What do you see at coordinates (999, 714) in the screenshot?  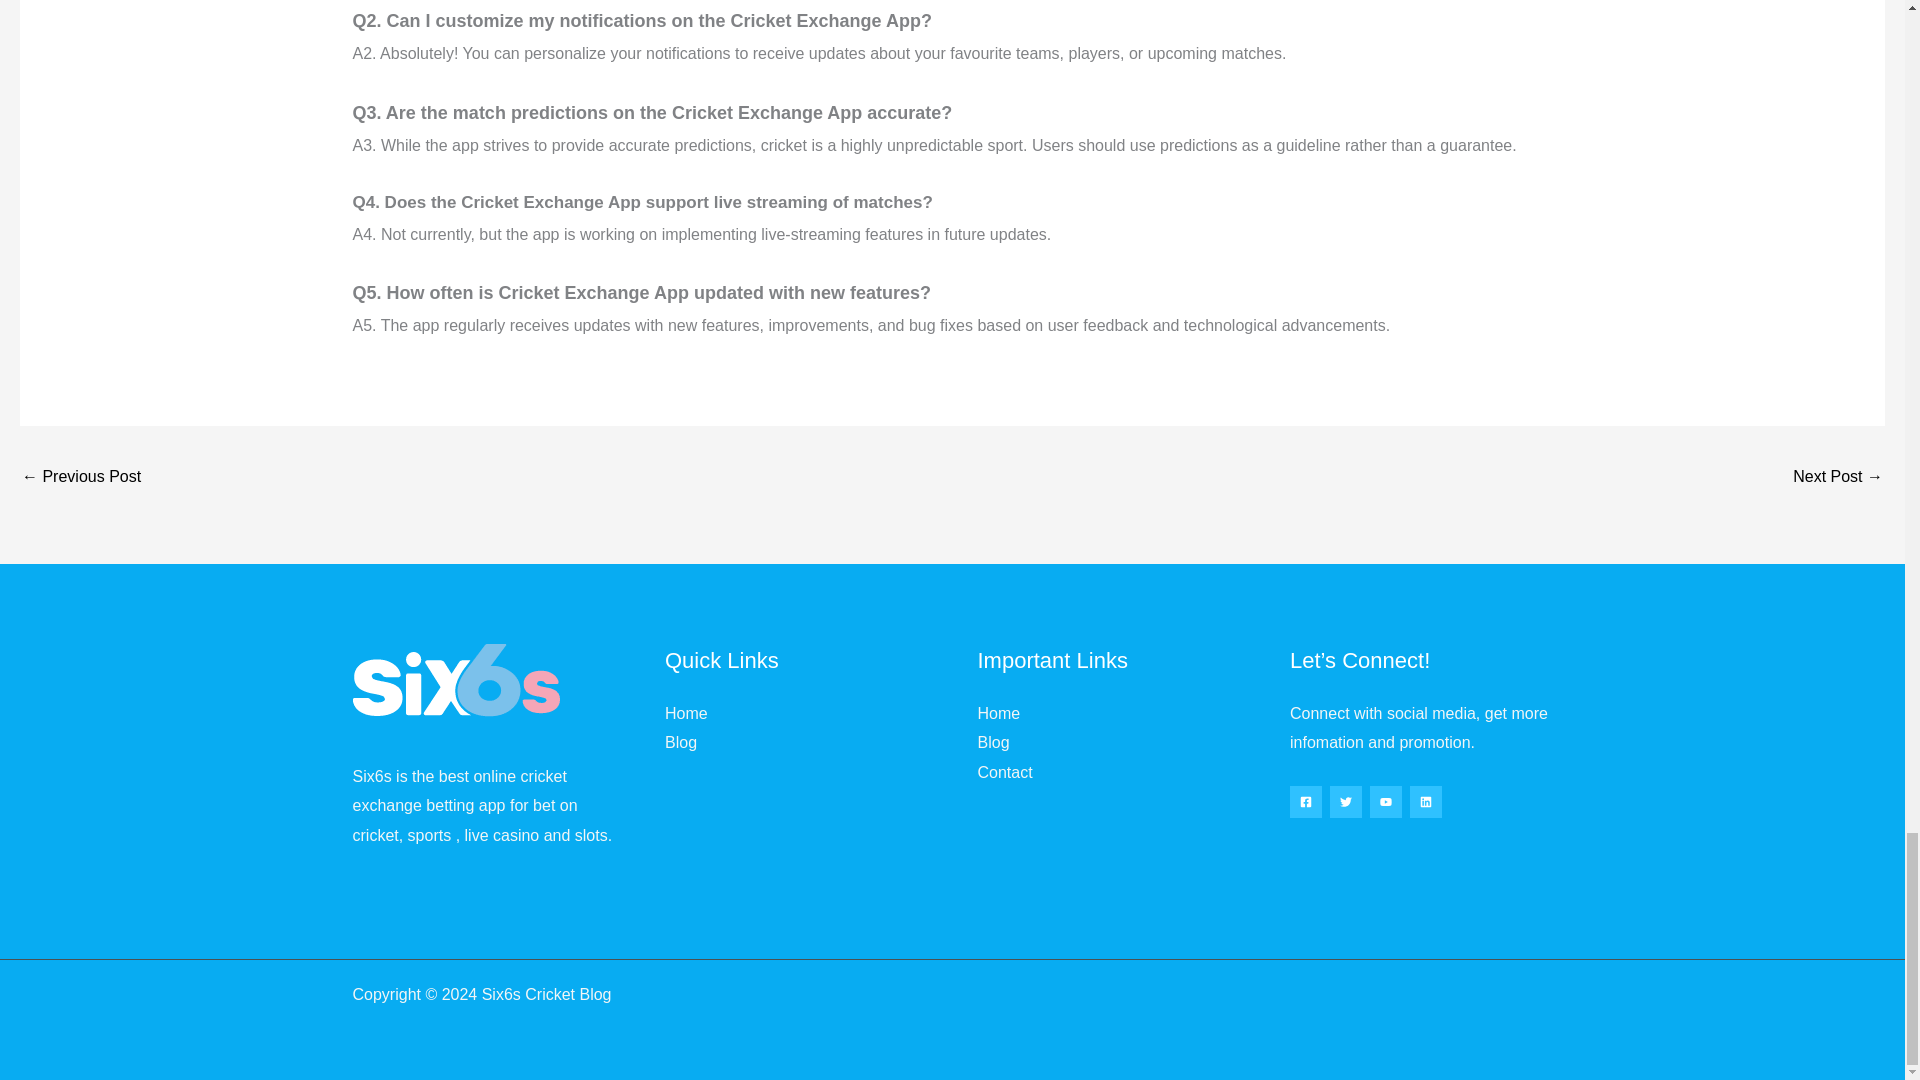 I see `Home` at bounding box center [999, 714].